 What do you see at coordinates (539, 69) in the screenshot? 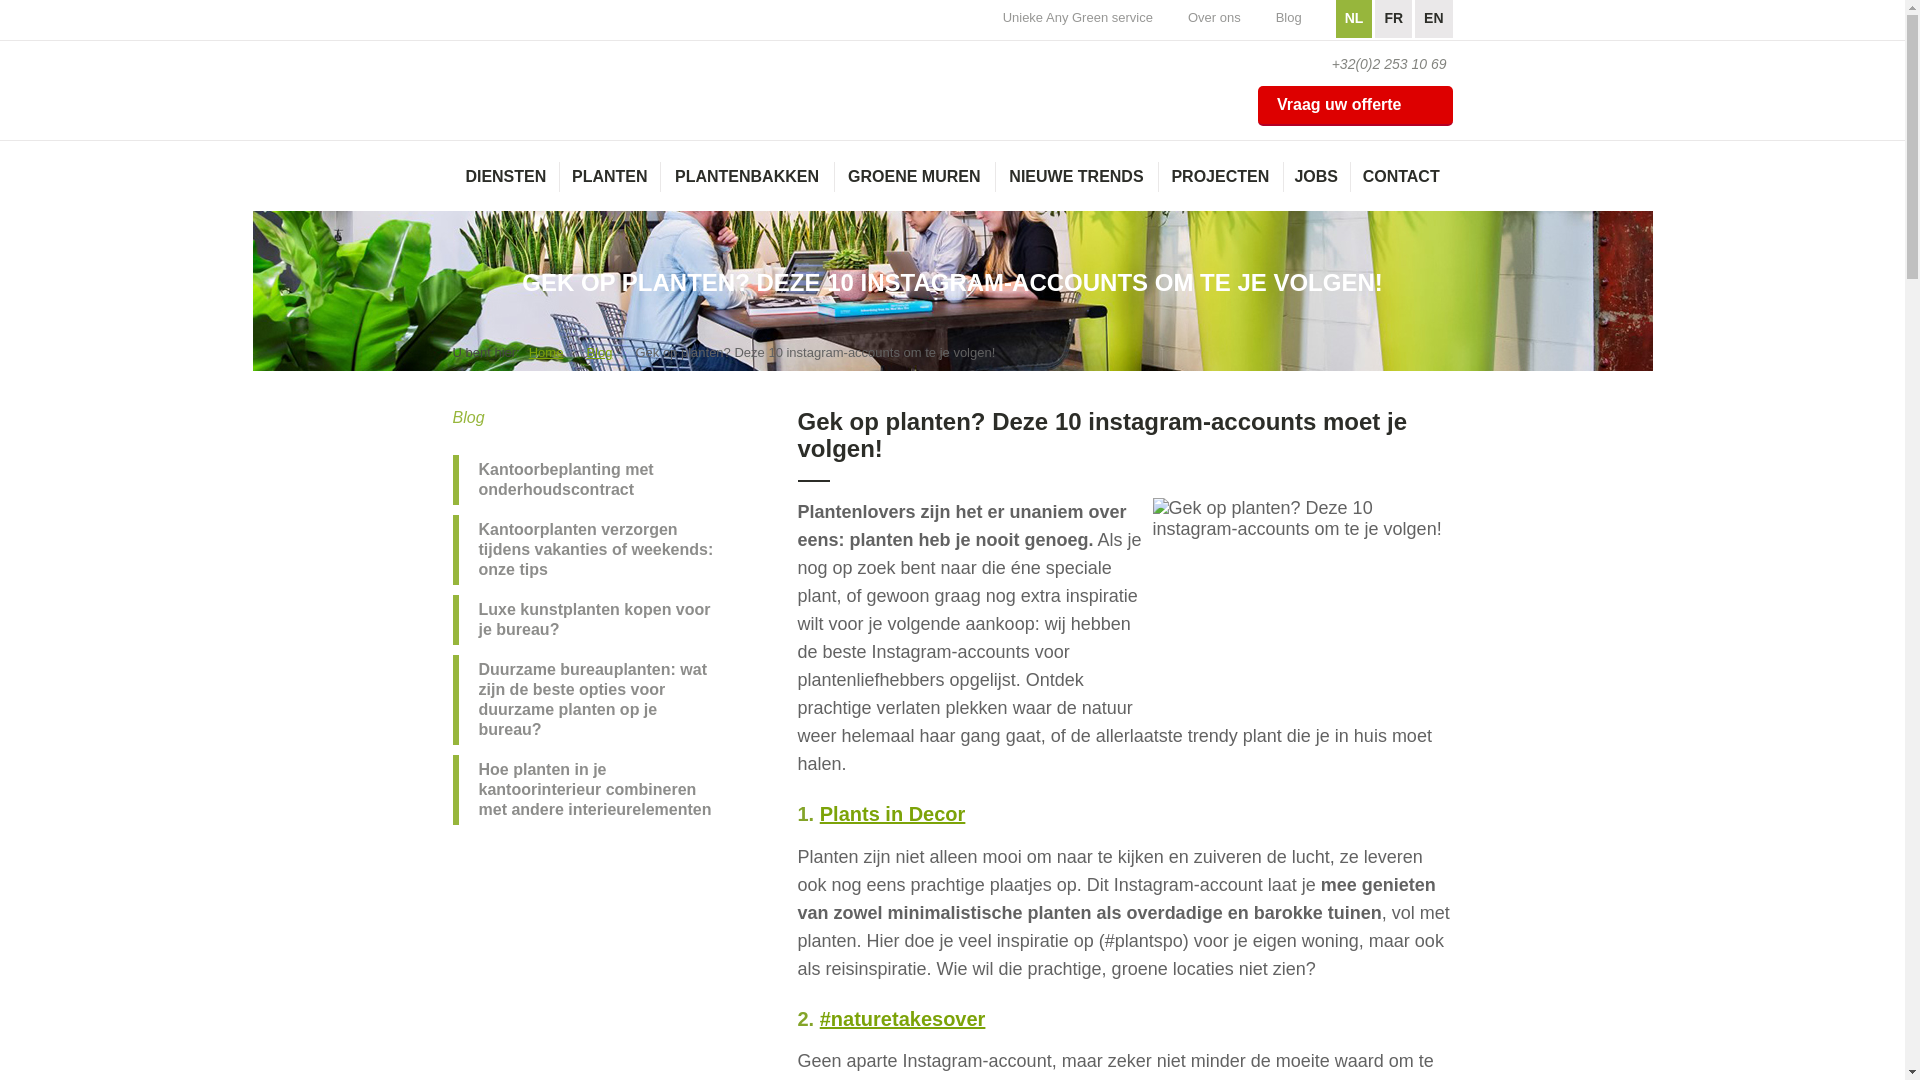
I see `AnyGreen` at bounding box center [539, 69].